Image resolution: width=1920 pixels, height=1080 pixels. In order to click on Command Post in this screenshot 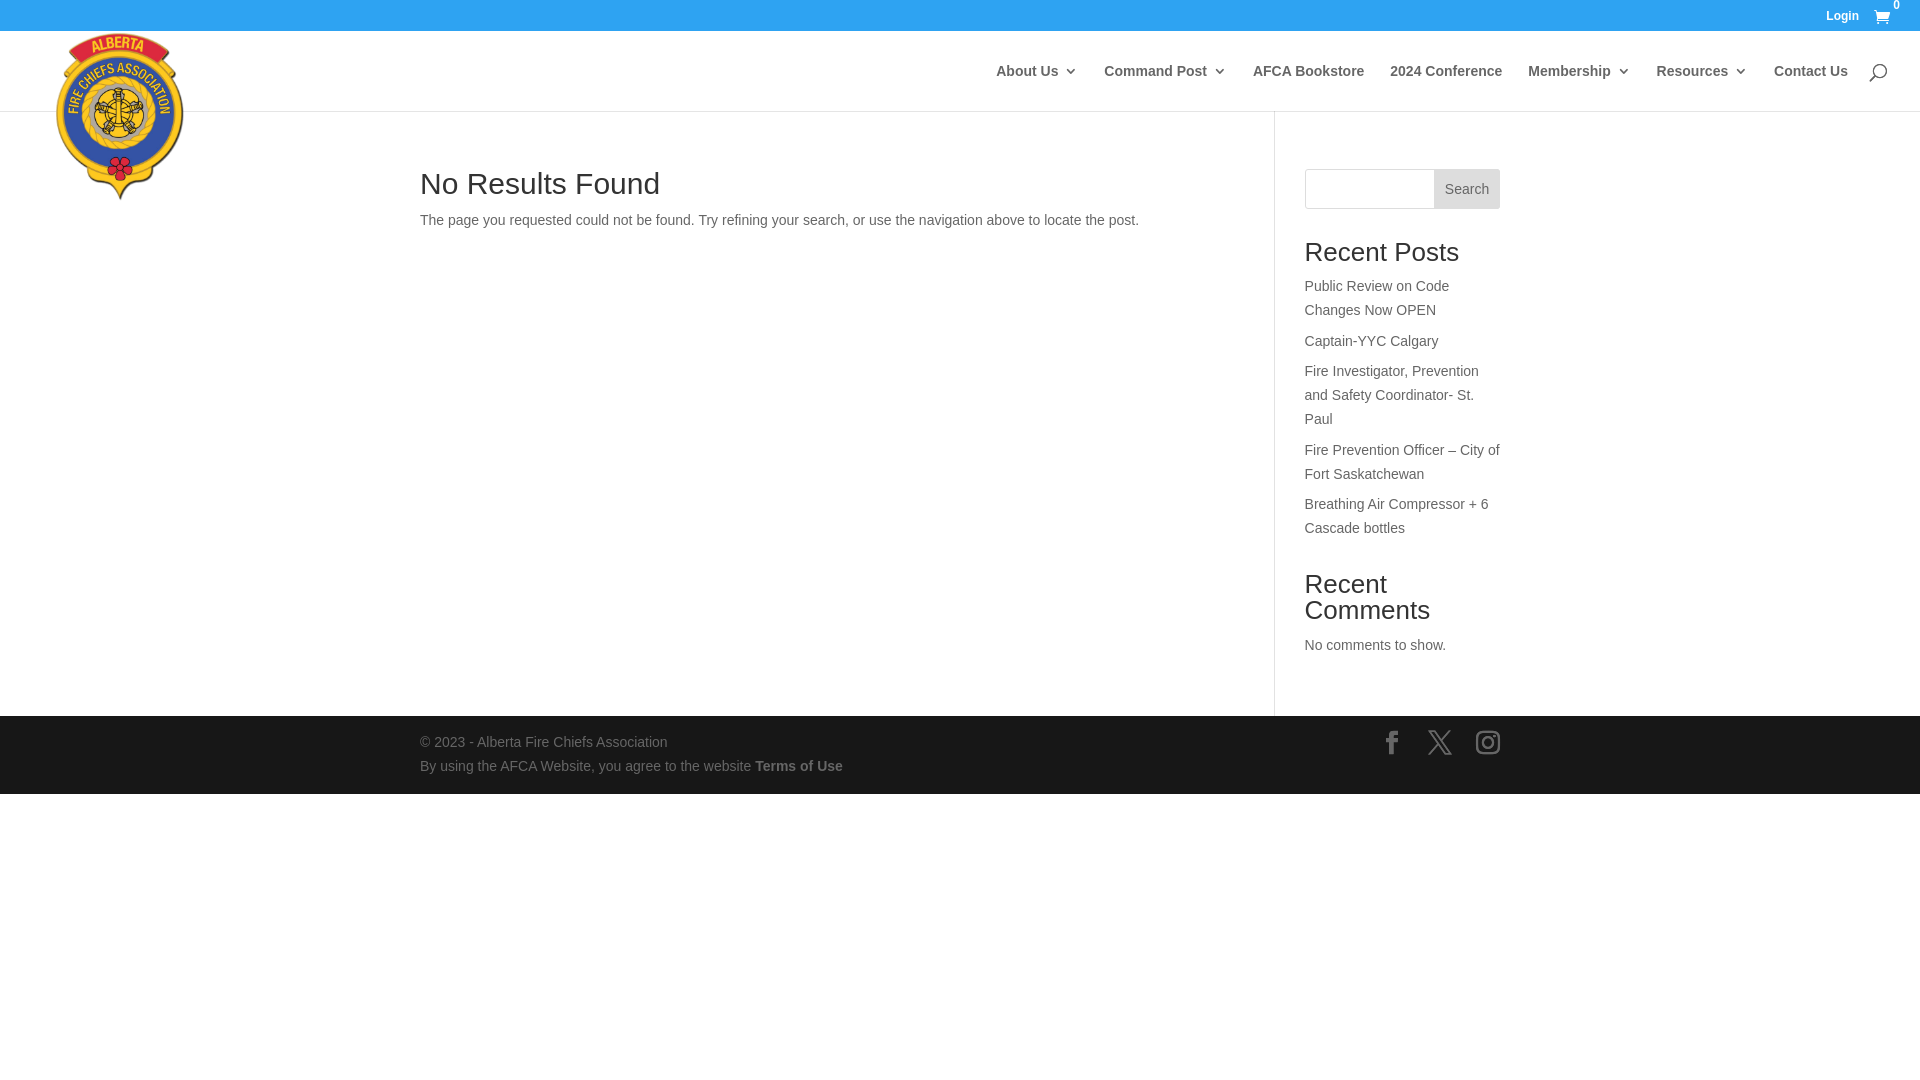, I will do `click(1166, 88)`.